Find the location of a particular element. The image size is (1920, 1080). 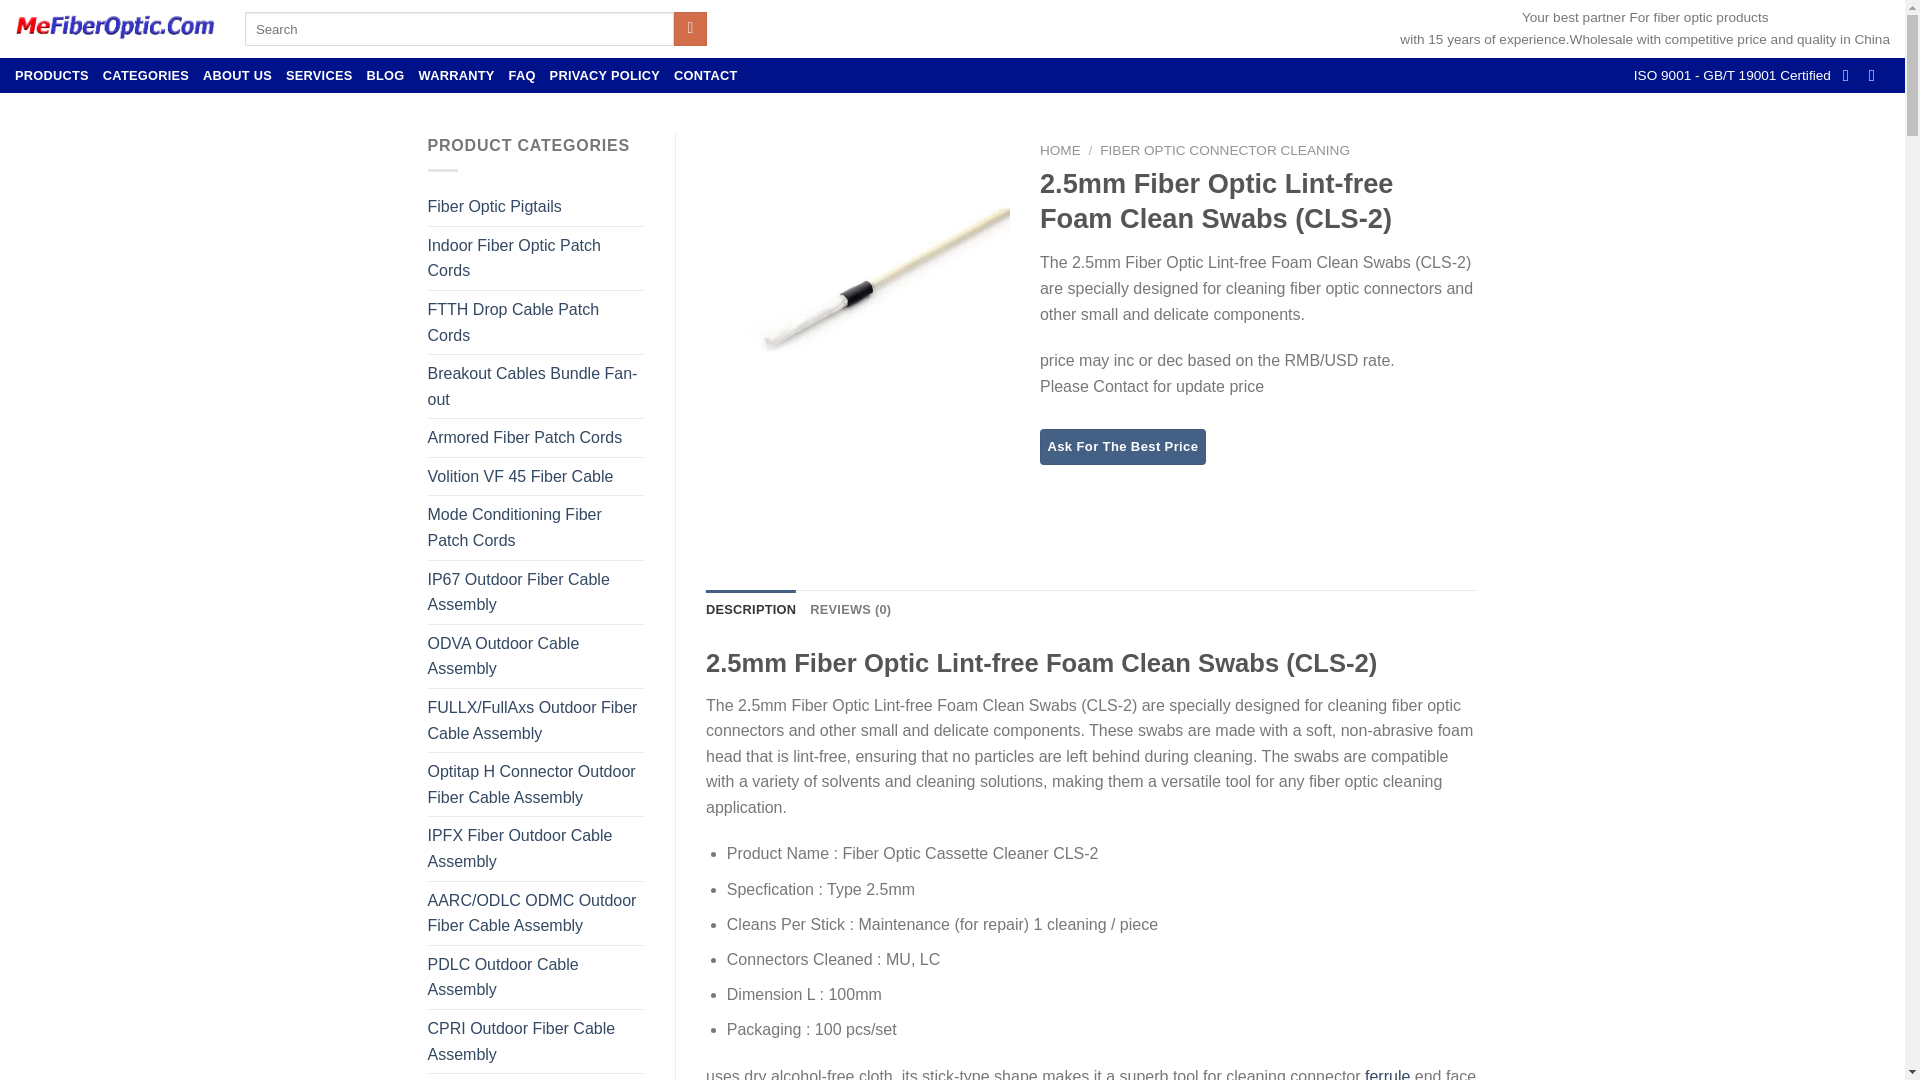

Armored Fiber Patch Cords is located at coordinates (536, 438).